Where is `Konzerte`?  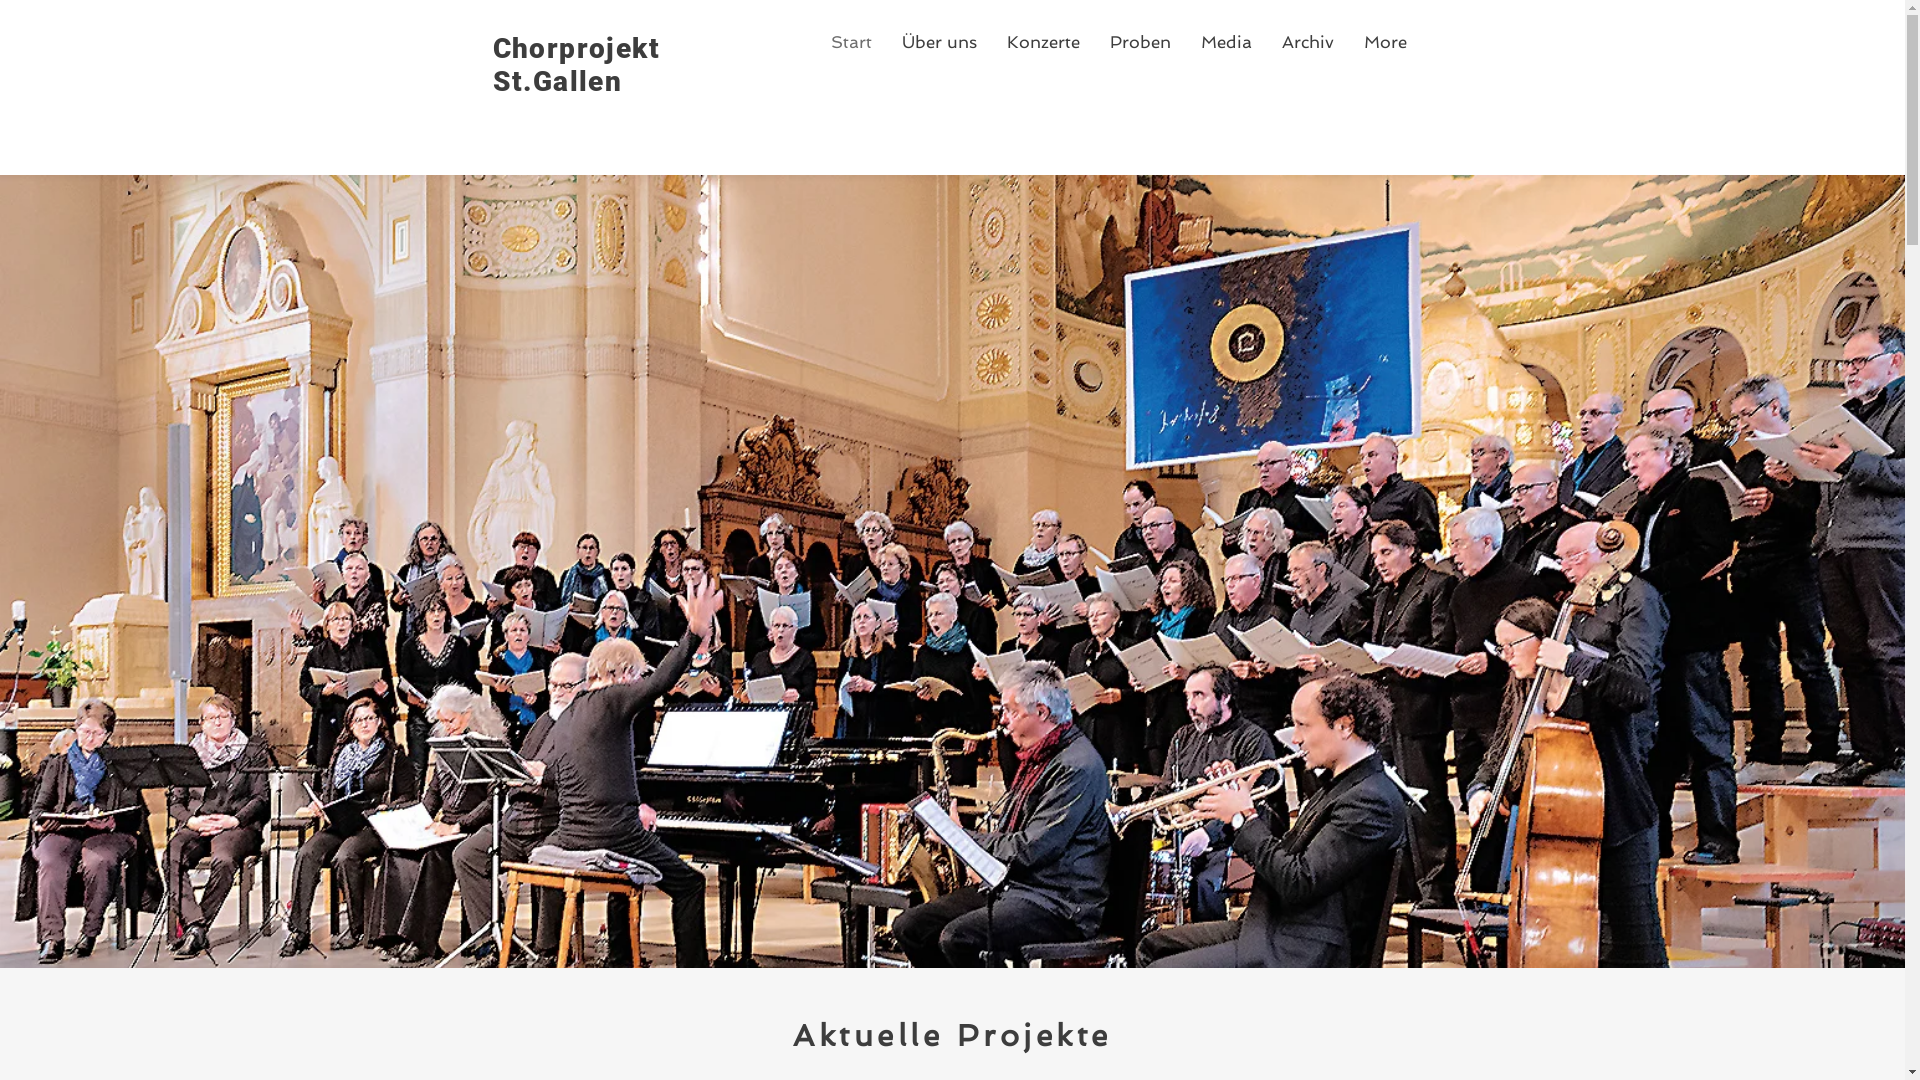
Konzerte is located at coordinates (1044, 42).